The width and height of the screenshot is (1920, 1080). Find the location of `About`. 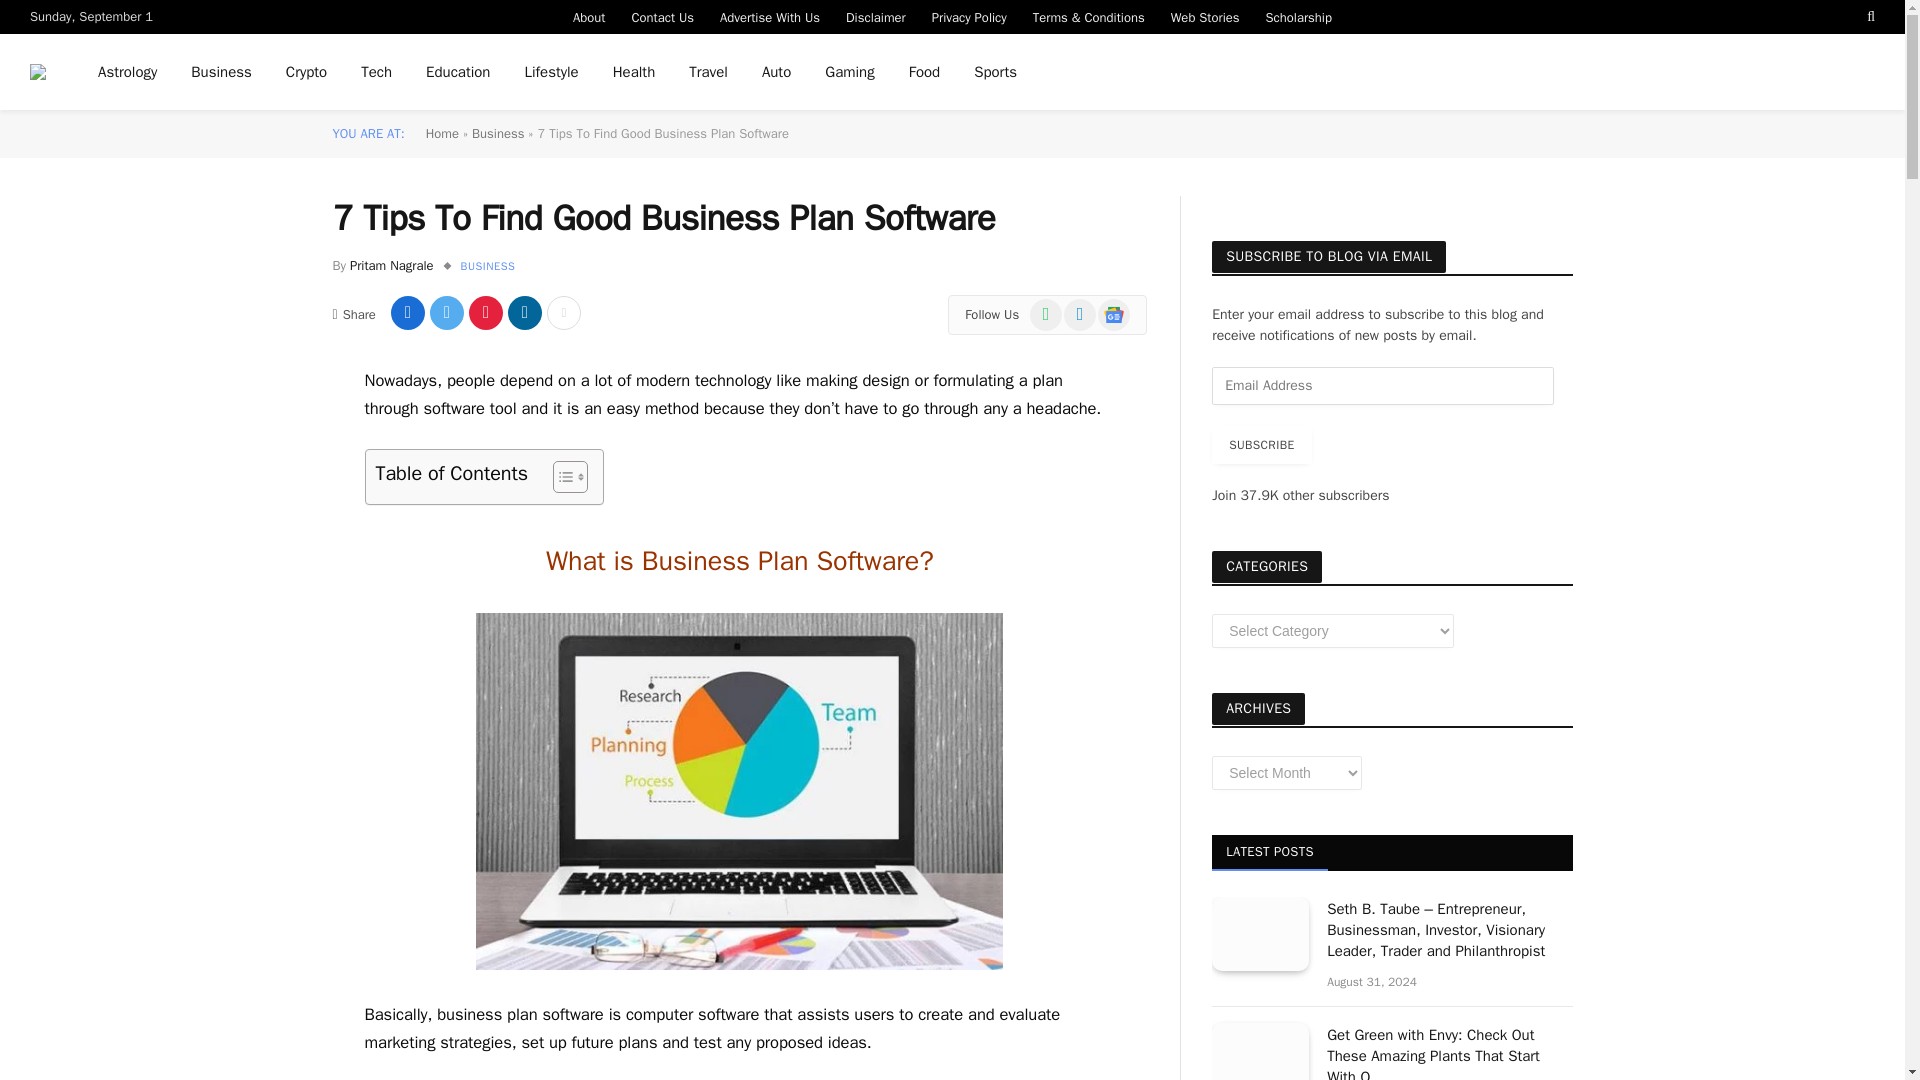

About is located at coordinates (589, 16).